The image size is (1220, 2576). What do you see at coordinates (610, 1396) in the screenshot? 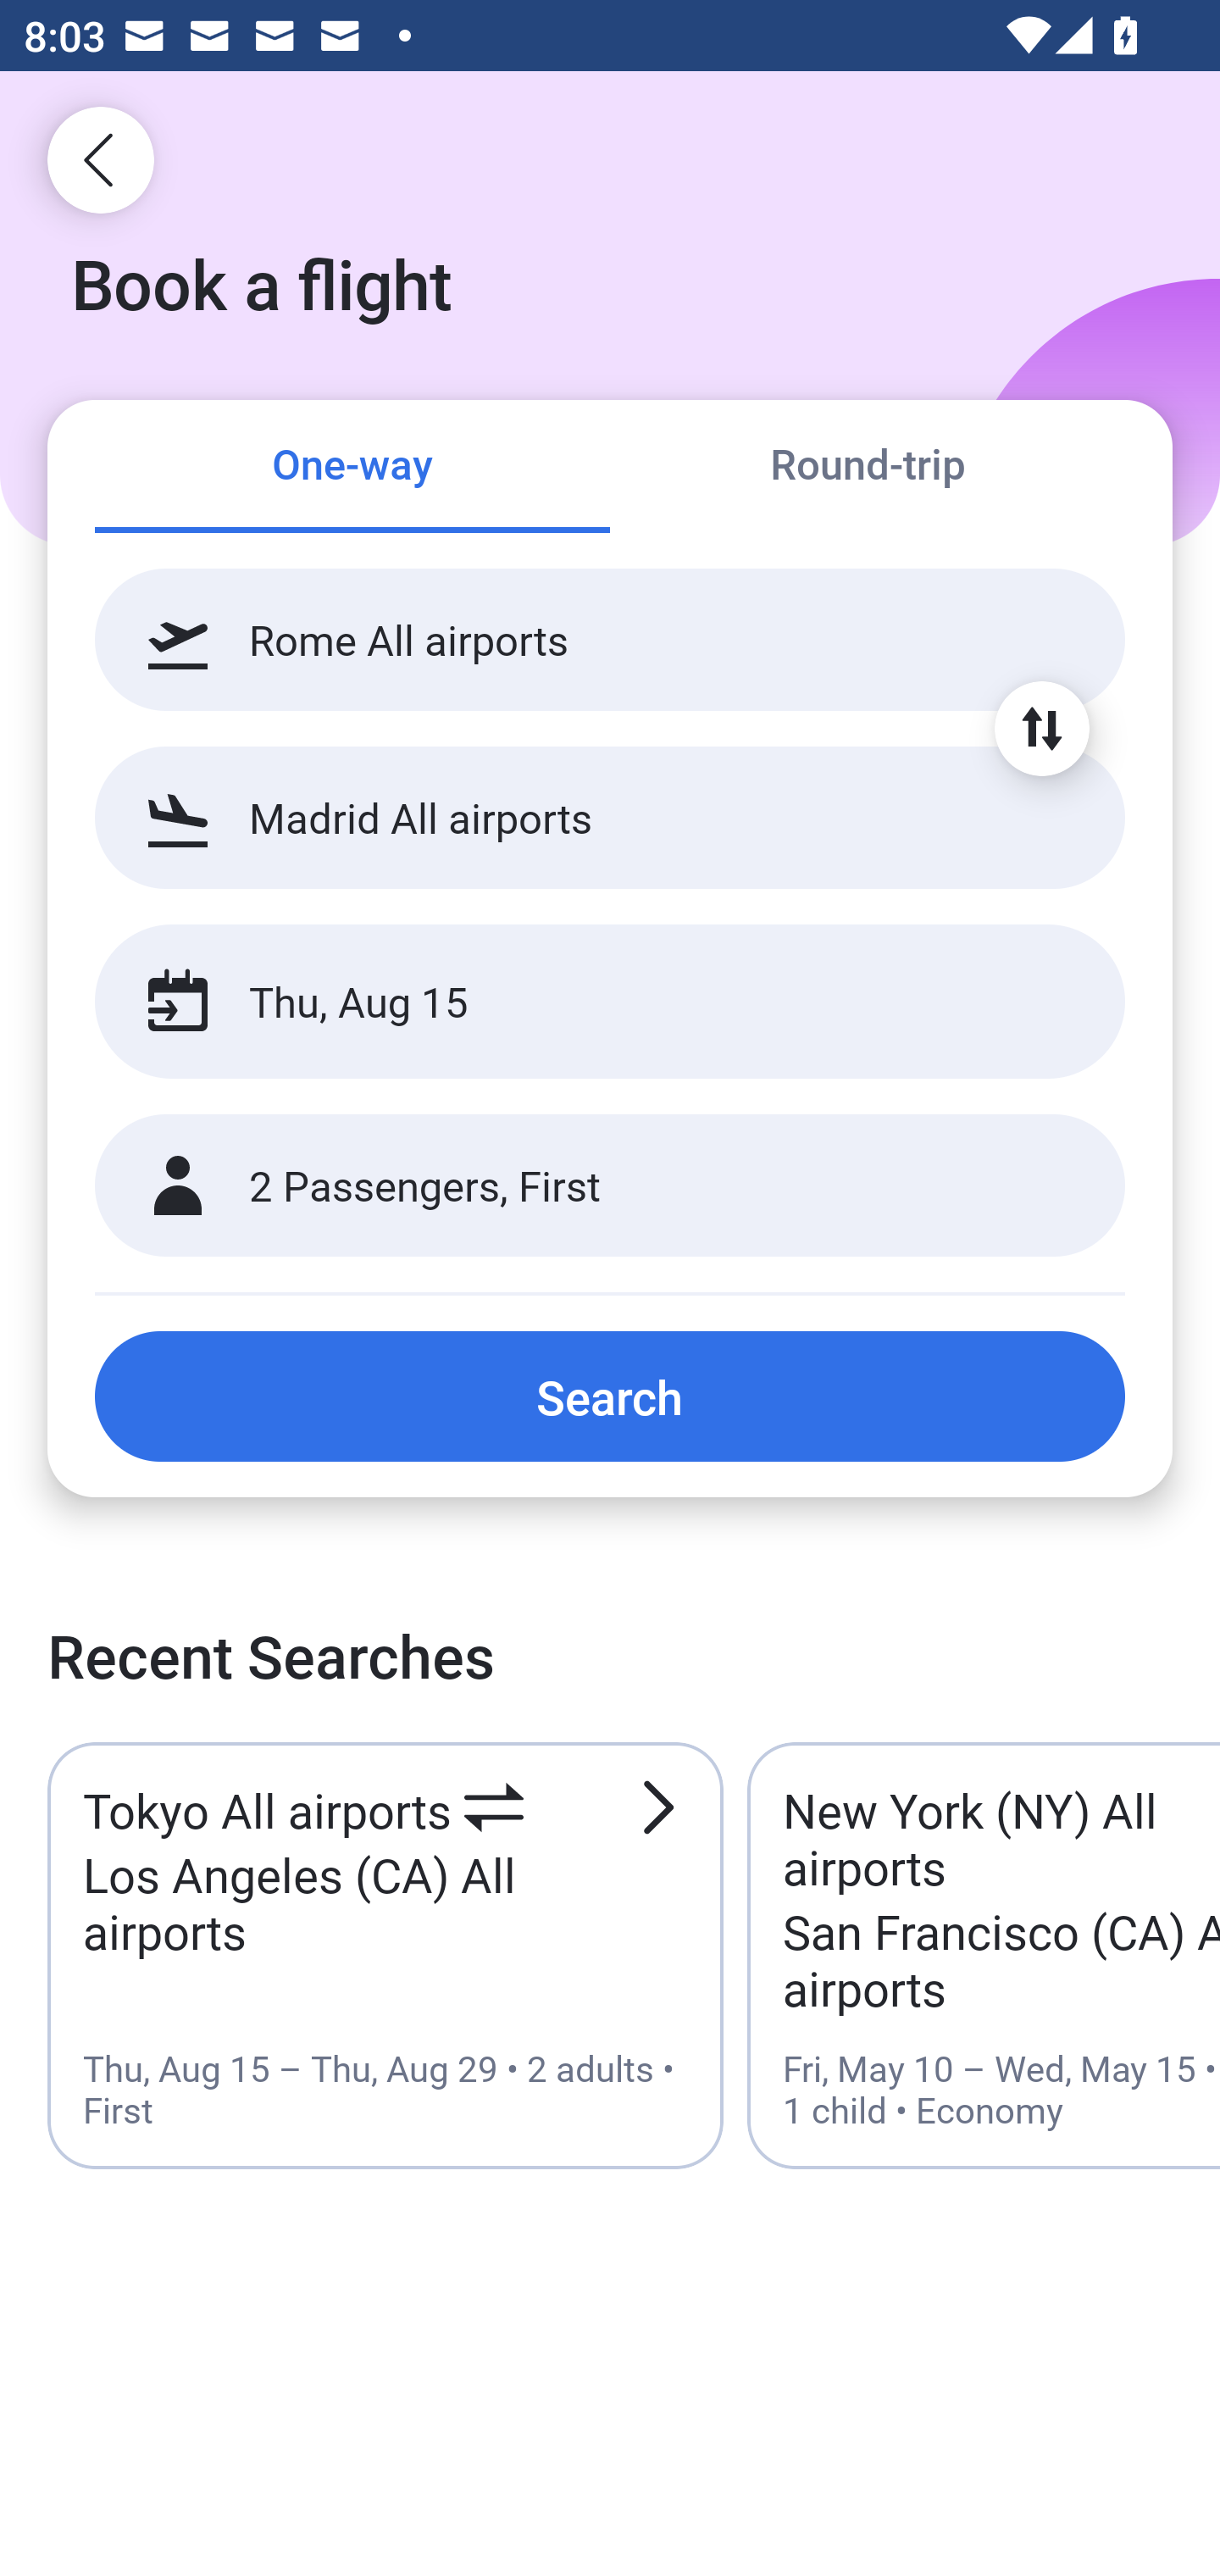
I see `Search` at bounding box center [610, 1396].